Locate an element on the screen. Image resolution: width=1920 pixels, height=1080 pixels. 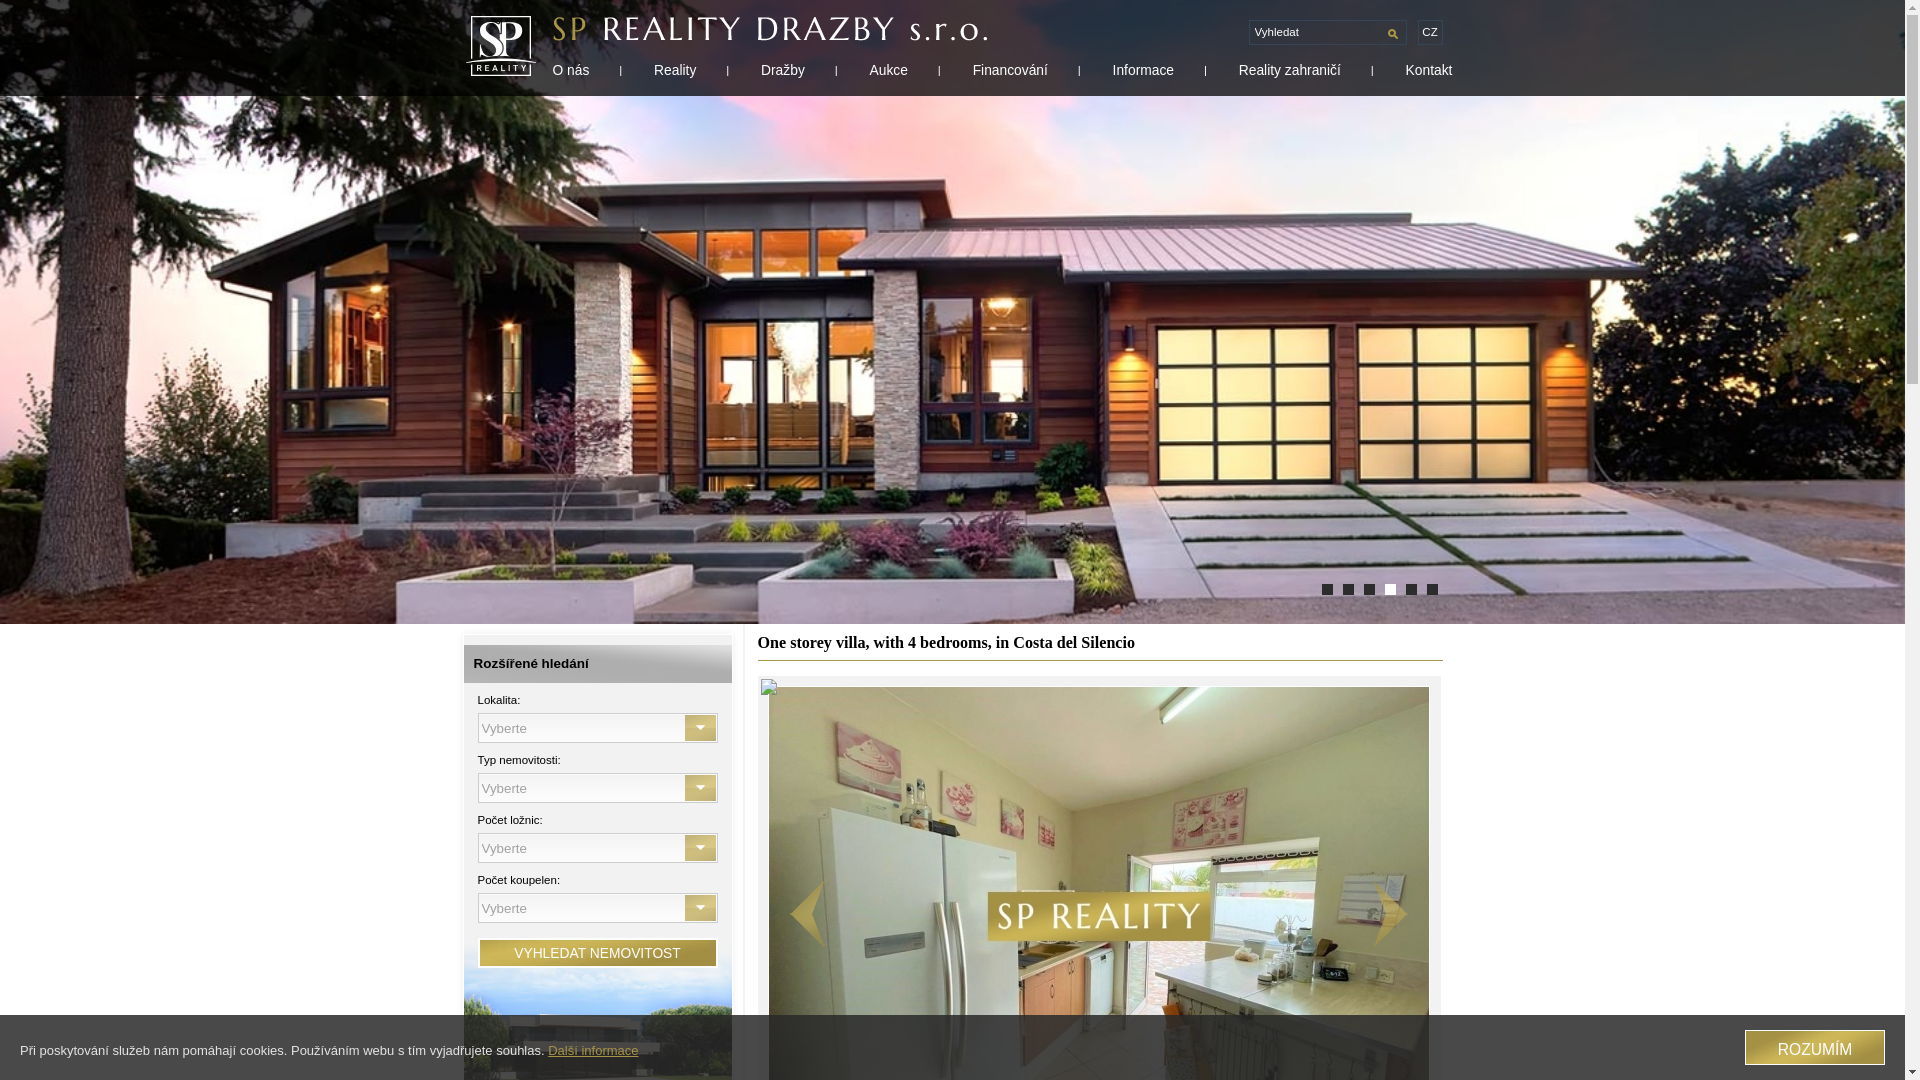
4 is located at coordinates (1368, 590).